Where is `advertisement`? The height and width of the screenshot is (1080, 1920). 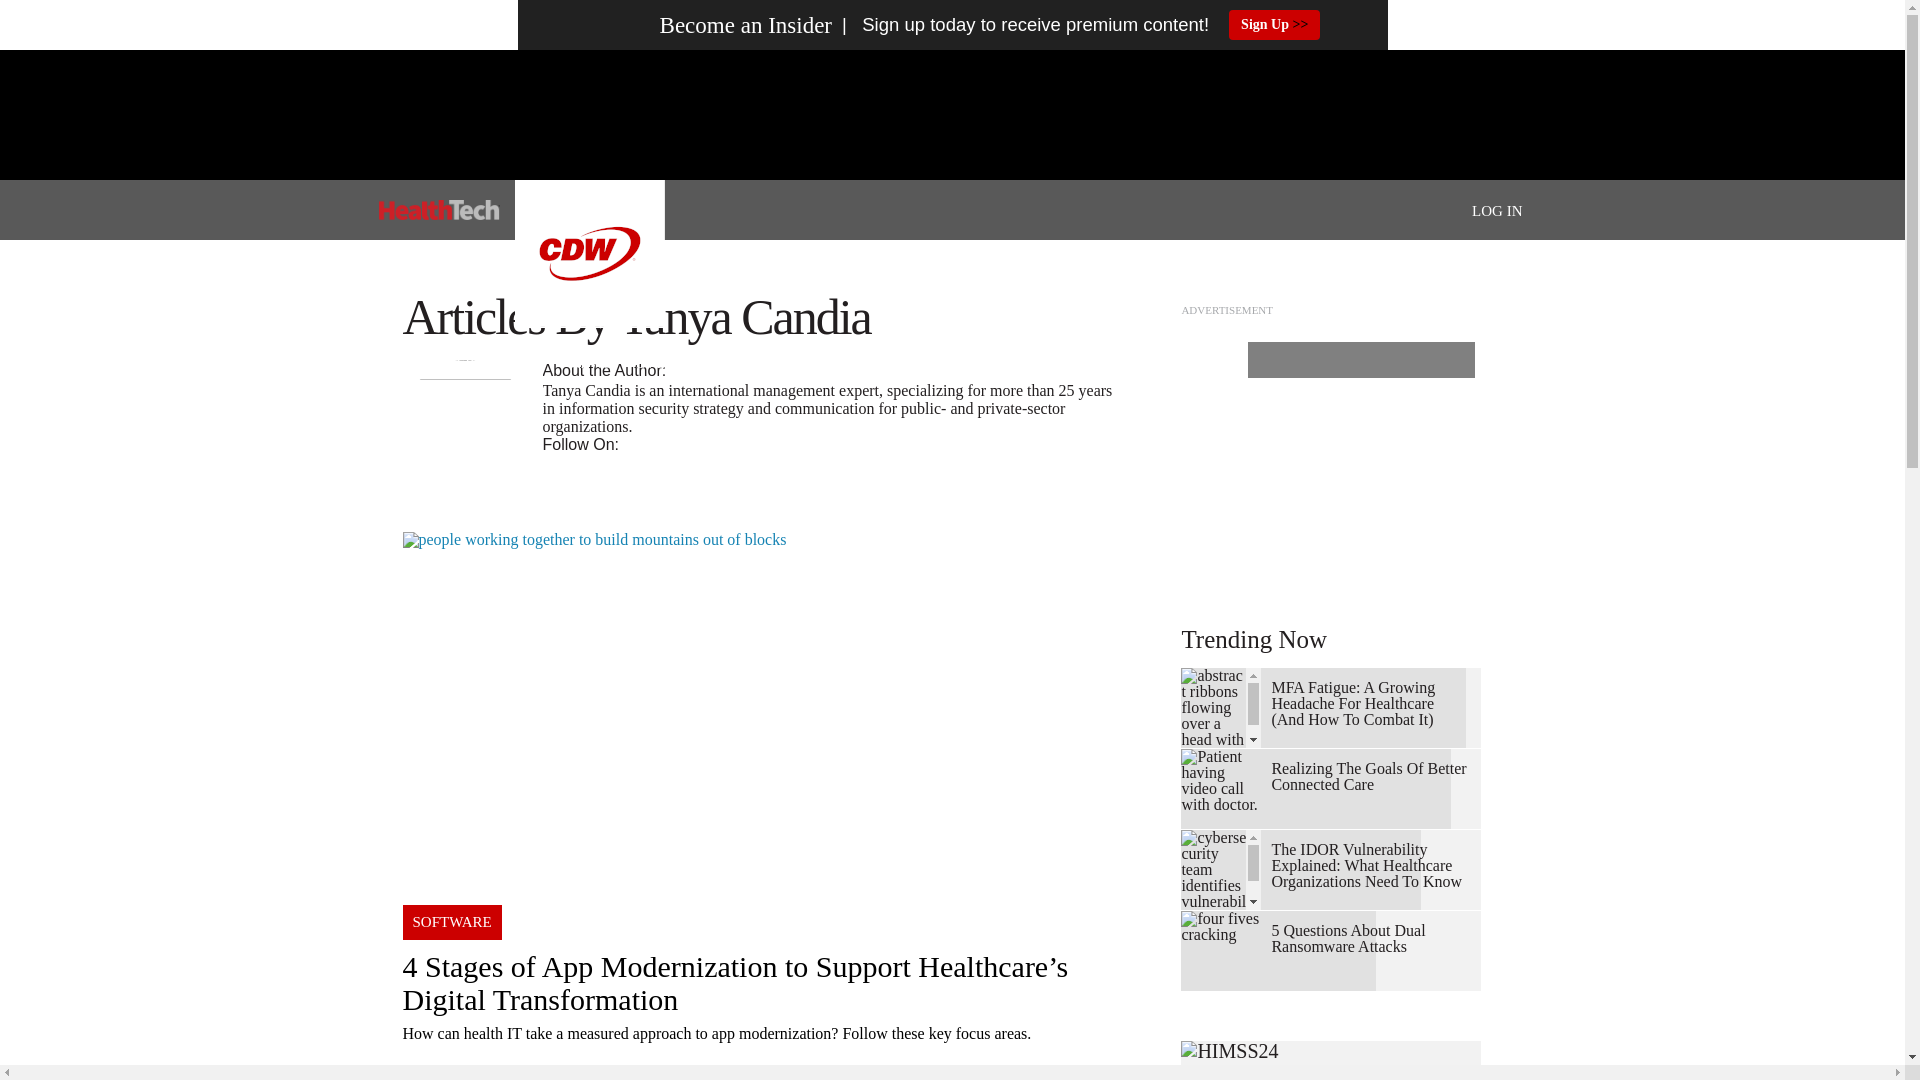 advertisement is located at coordinates (951, 114).